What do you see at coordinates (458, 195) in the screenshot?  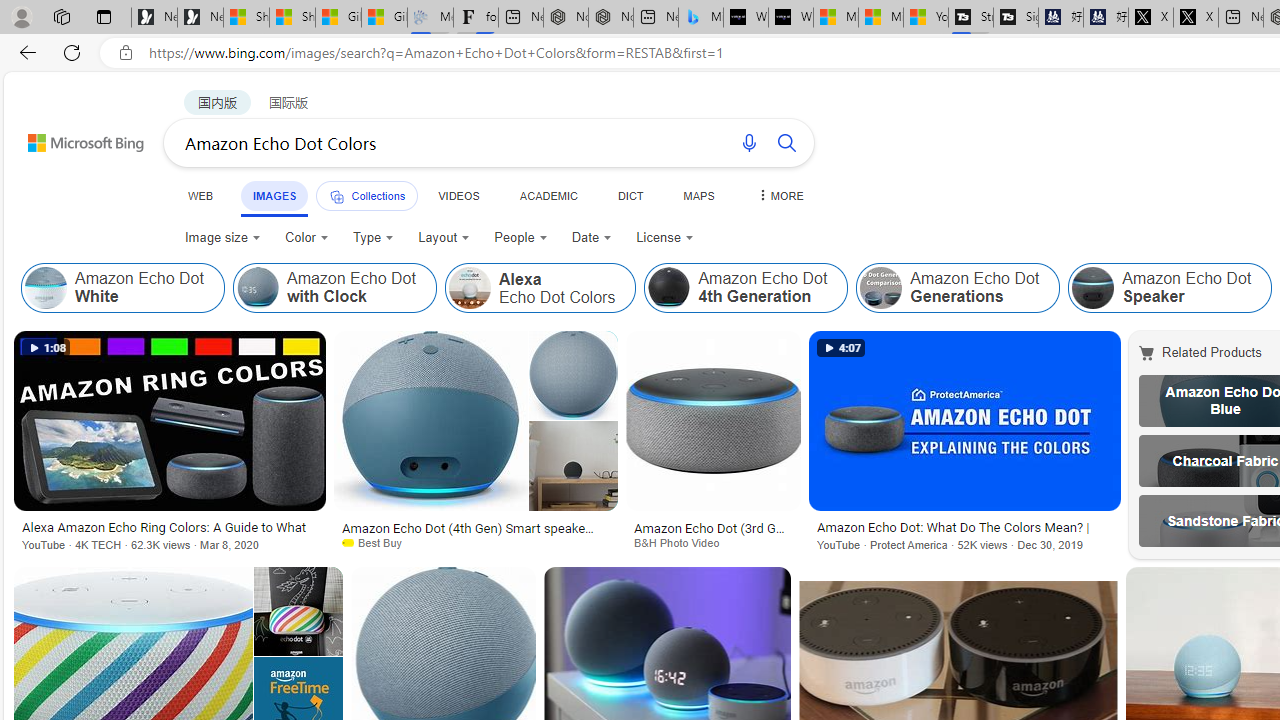 I see `VIDEOS` at bounding box center [458, 195].